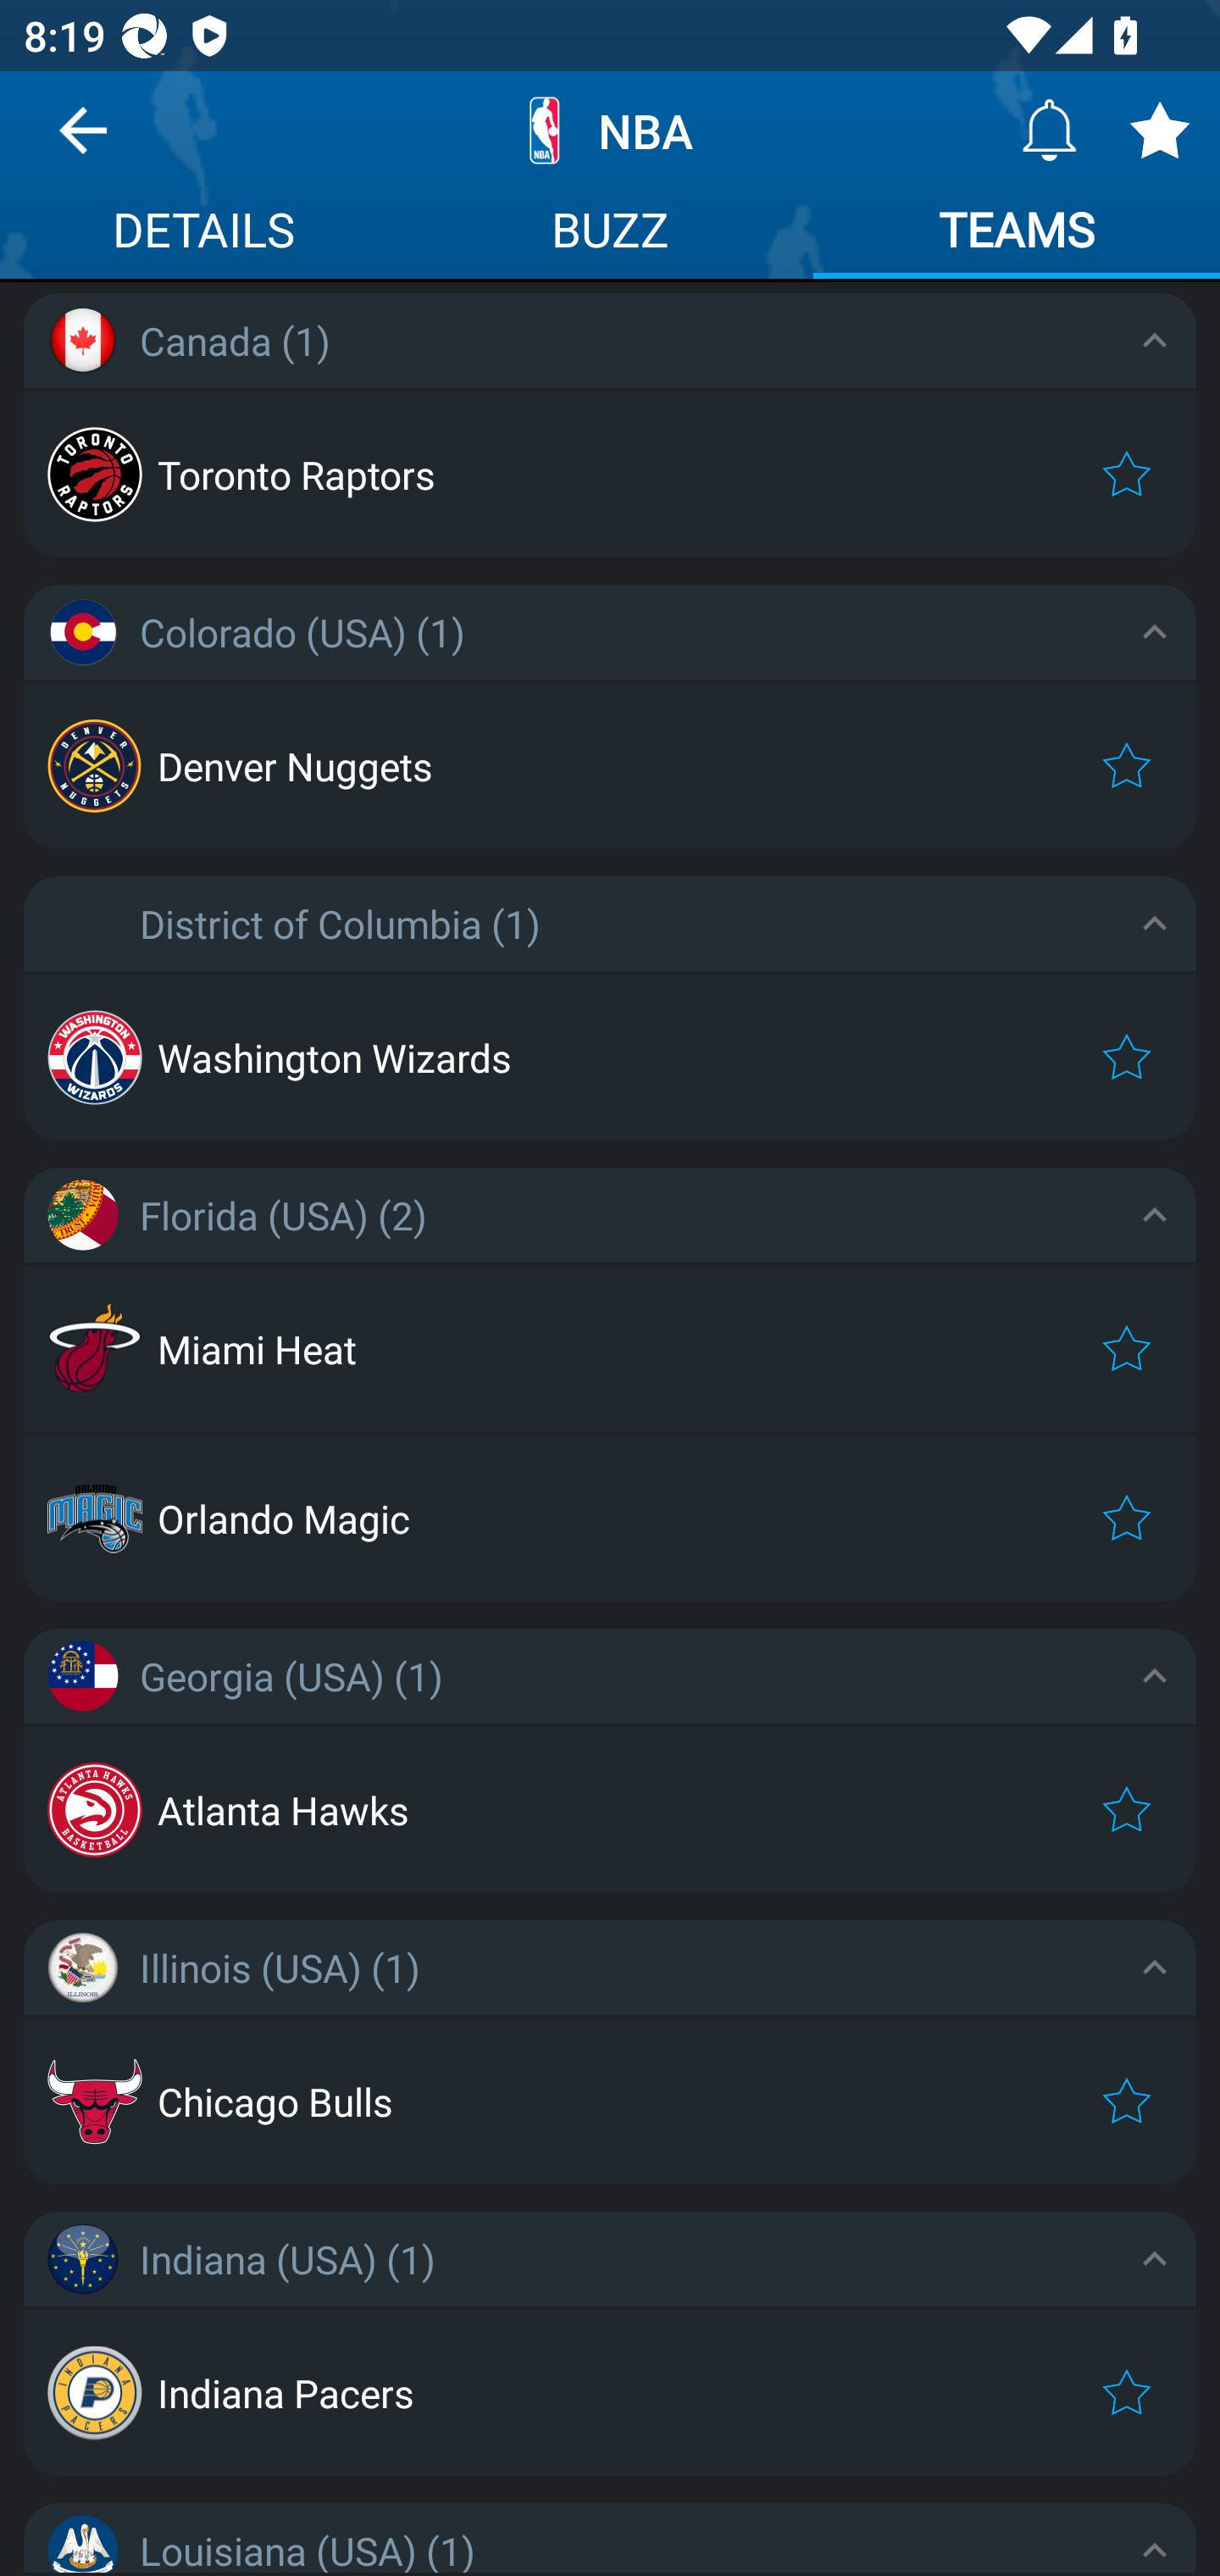  What do you see at coordinates (610, 1214) in the screenshot?
I see `Florida (USA) (2)` at bounding box center [610, 1214].